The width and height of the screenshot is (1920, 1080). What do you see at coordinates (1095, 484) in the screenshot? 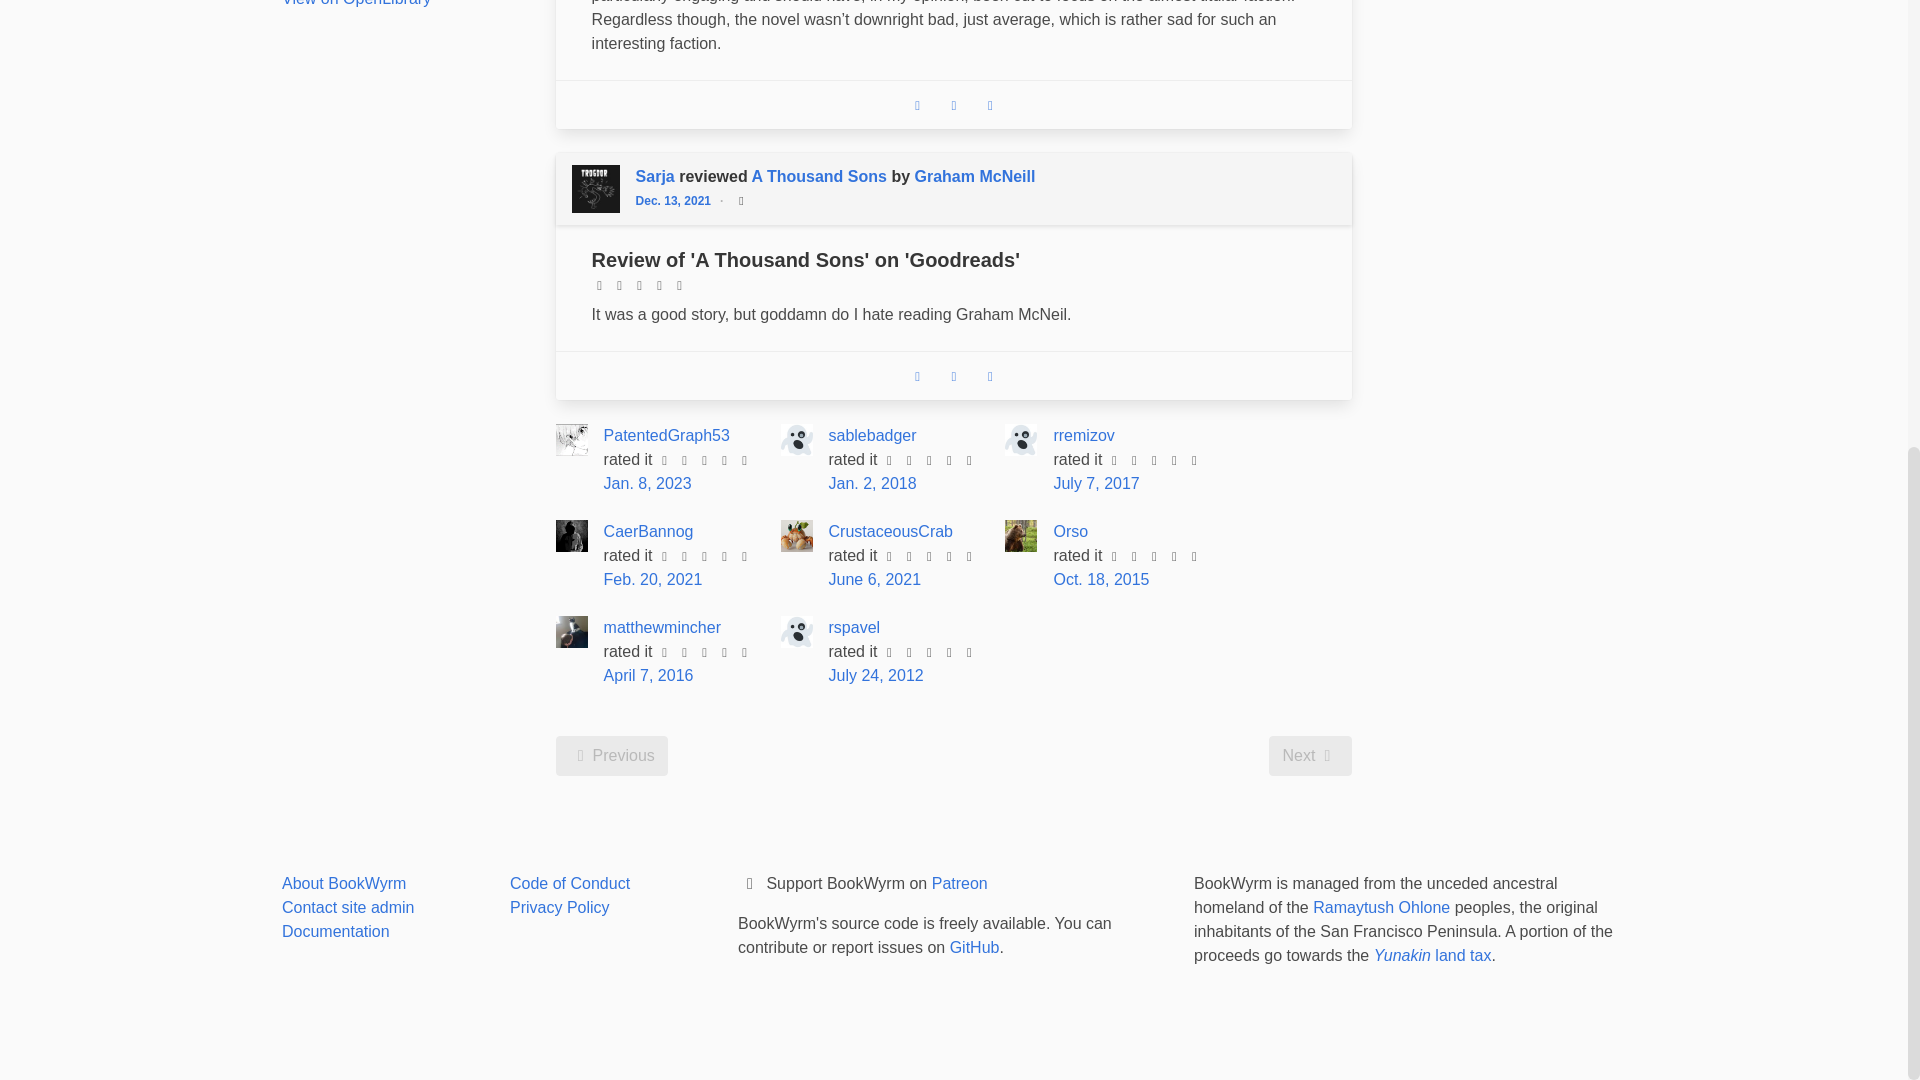
I see `July 7, 2017` at bounding box center [1095, 484].